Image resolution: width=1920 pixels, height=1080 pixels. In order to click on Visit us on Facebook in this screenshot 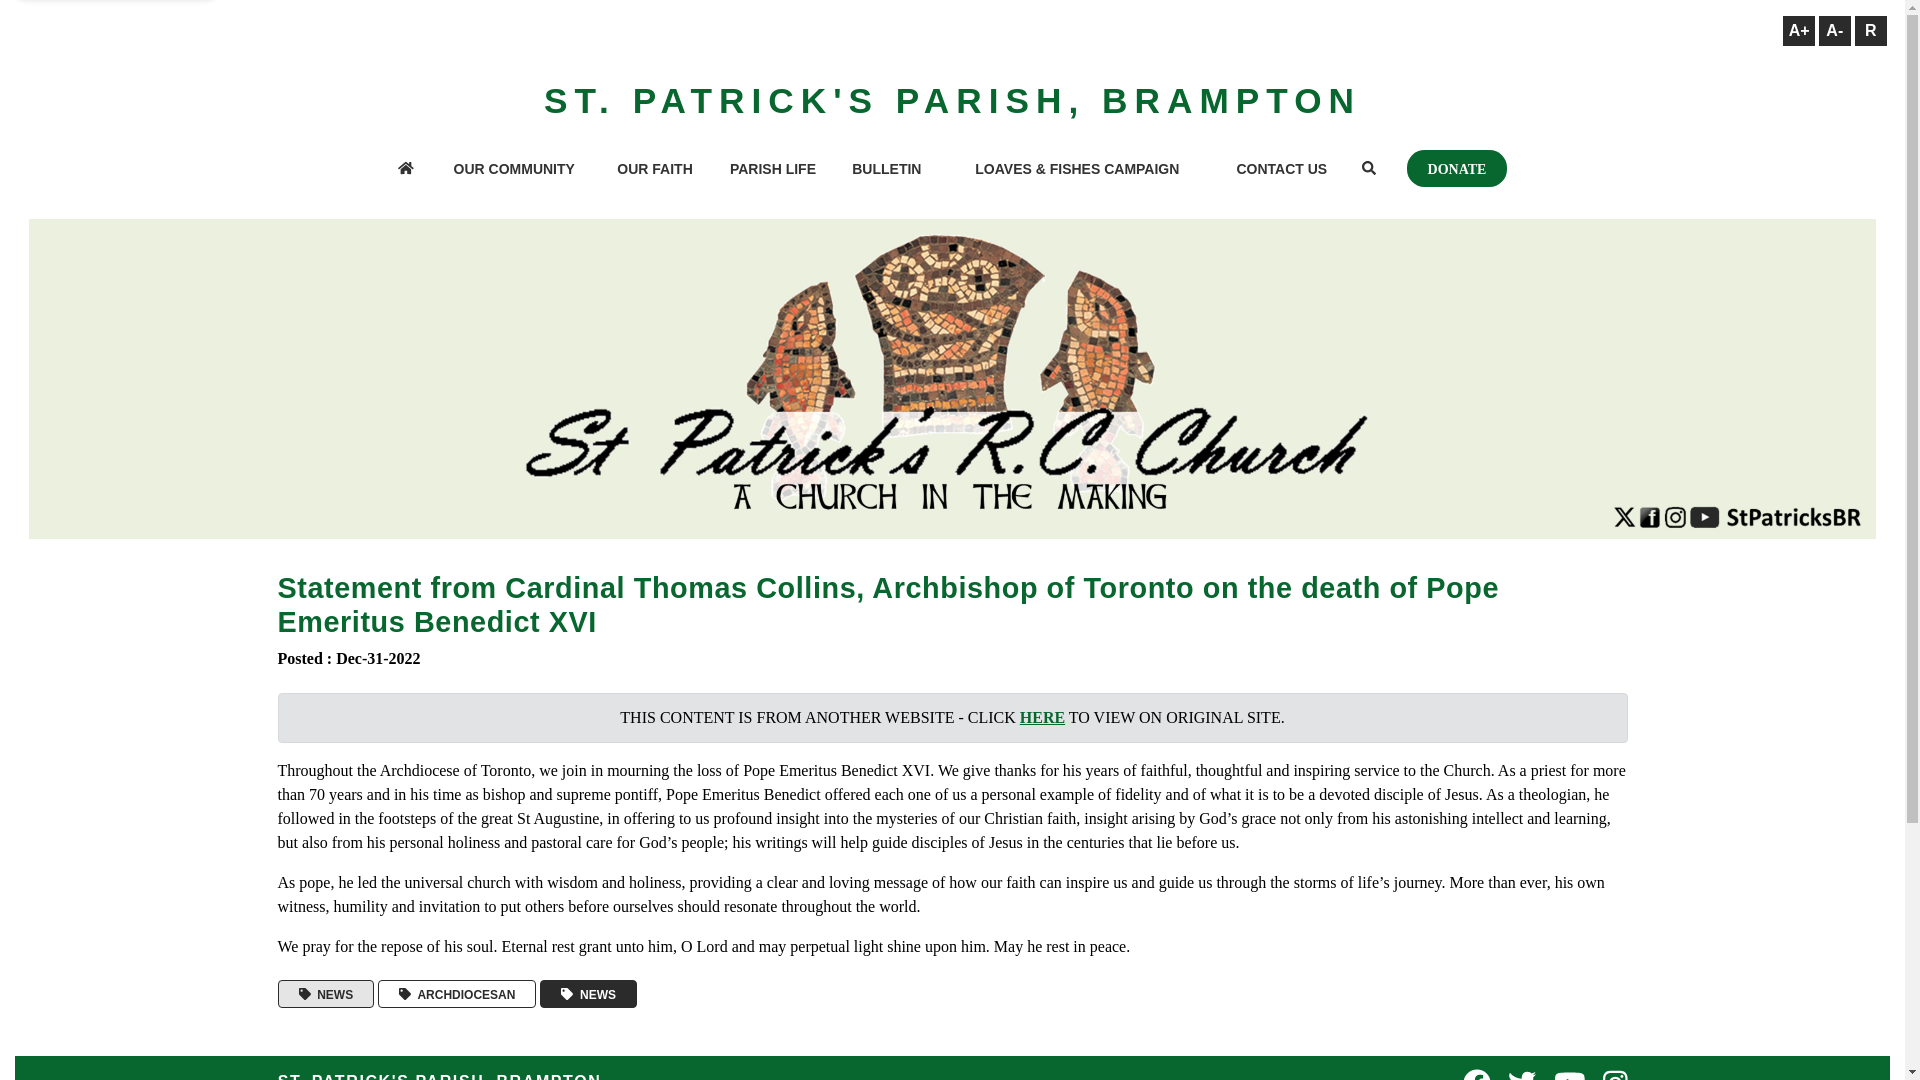, I will do `click(1477, 1074)`.